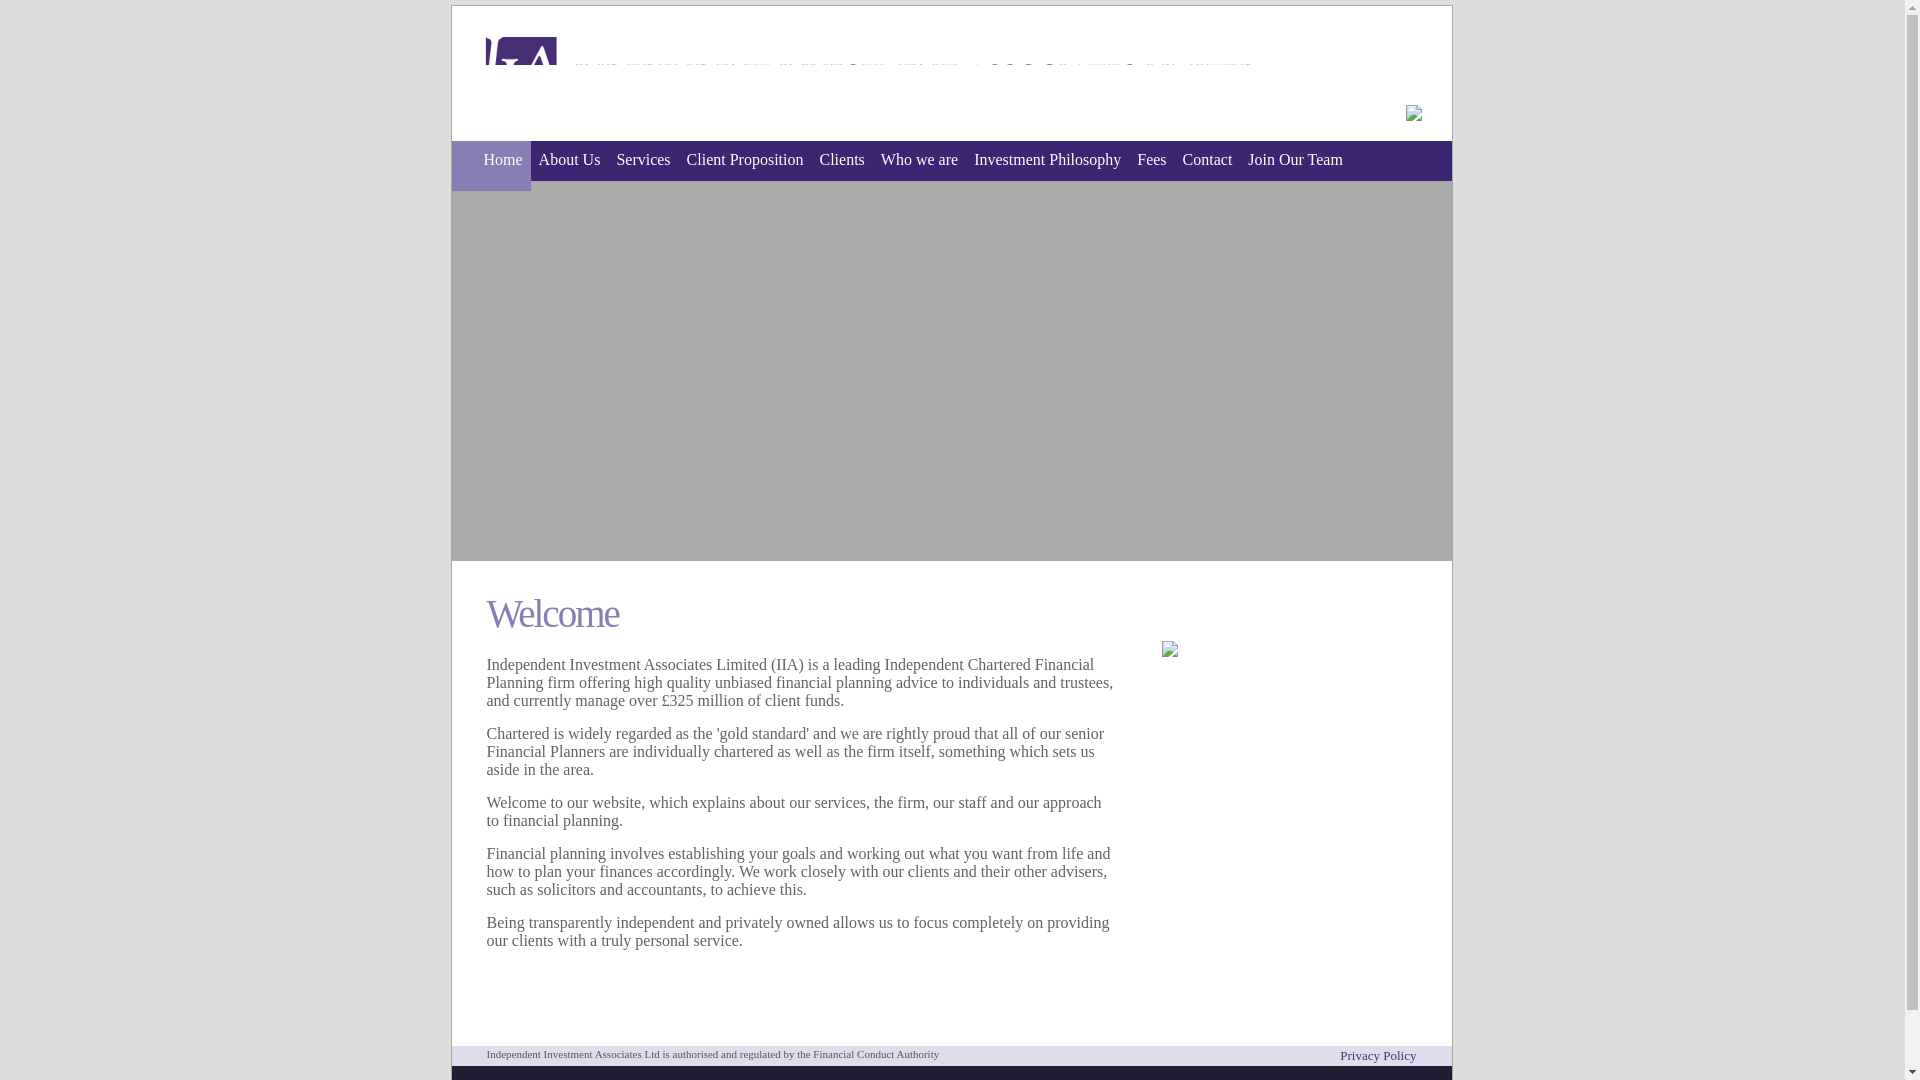  I want to click on Services, so click(642, 166).